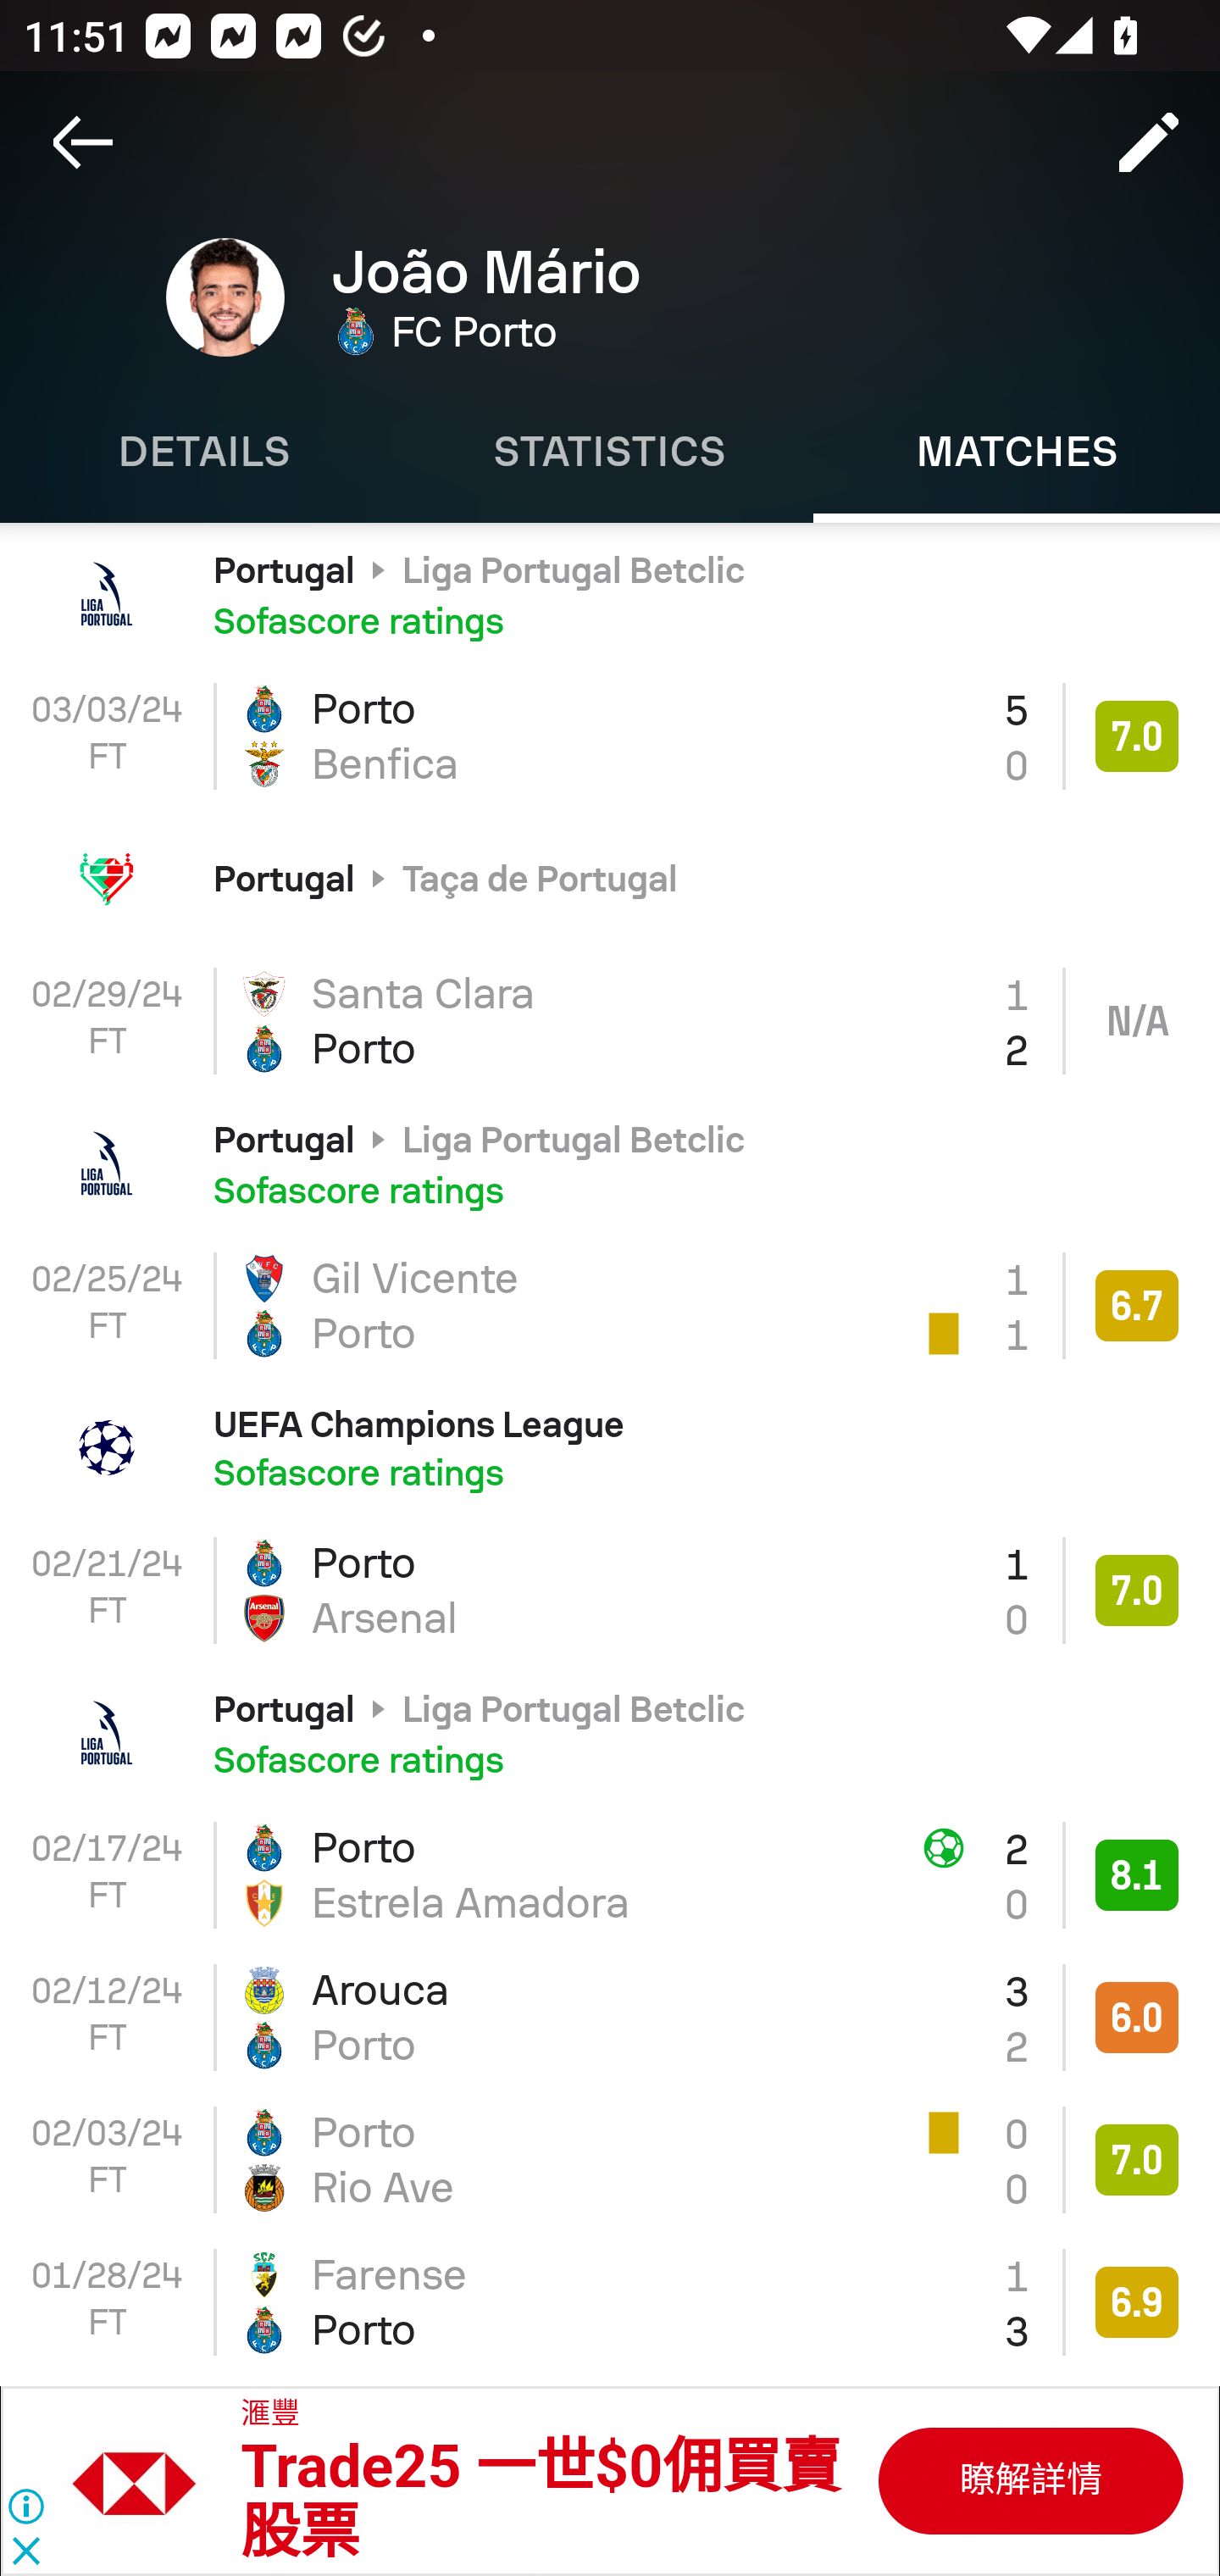 The width and height of the screenshot is (1220, 2576). I want to click on Statistics STATISTICS, so click(610, 452).